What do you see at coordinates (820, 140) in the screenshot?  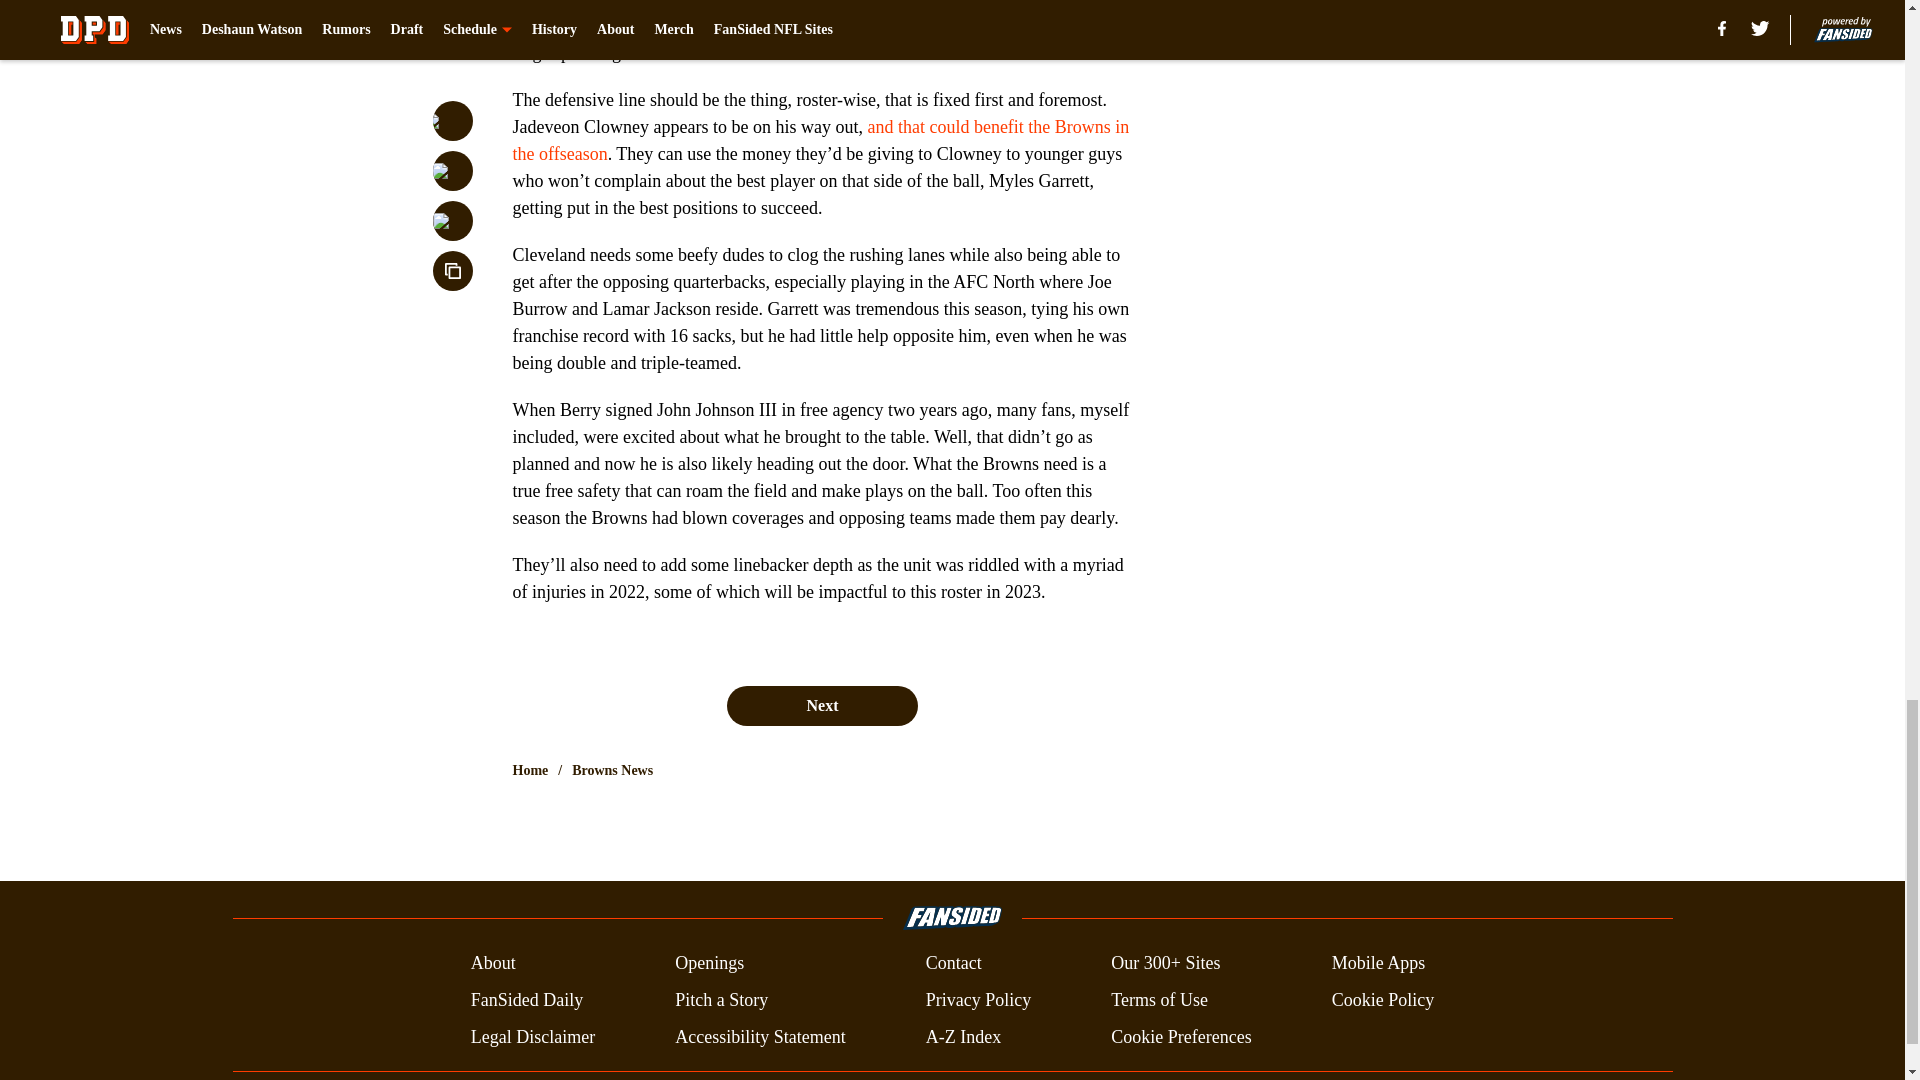 I see `and that could benefit the Browns in the offseason` at bounding box center [820, 140].